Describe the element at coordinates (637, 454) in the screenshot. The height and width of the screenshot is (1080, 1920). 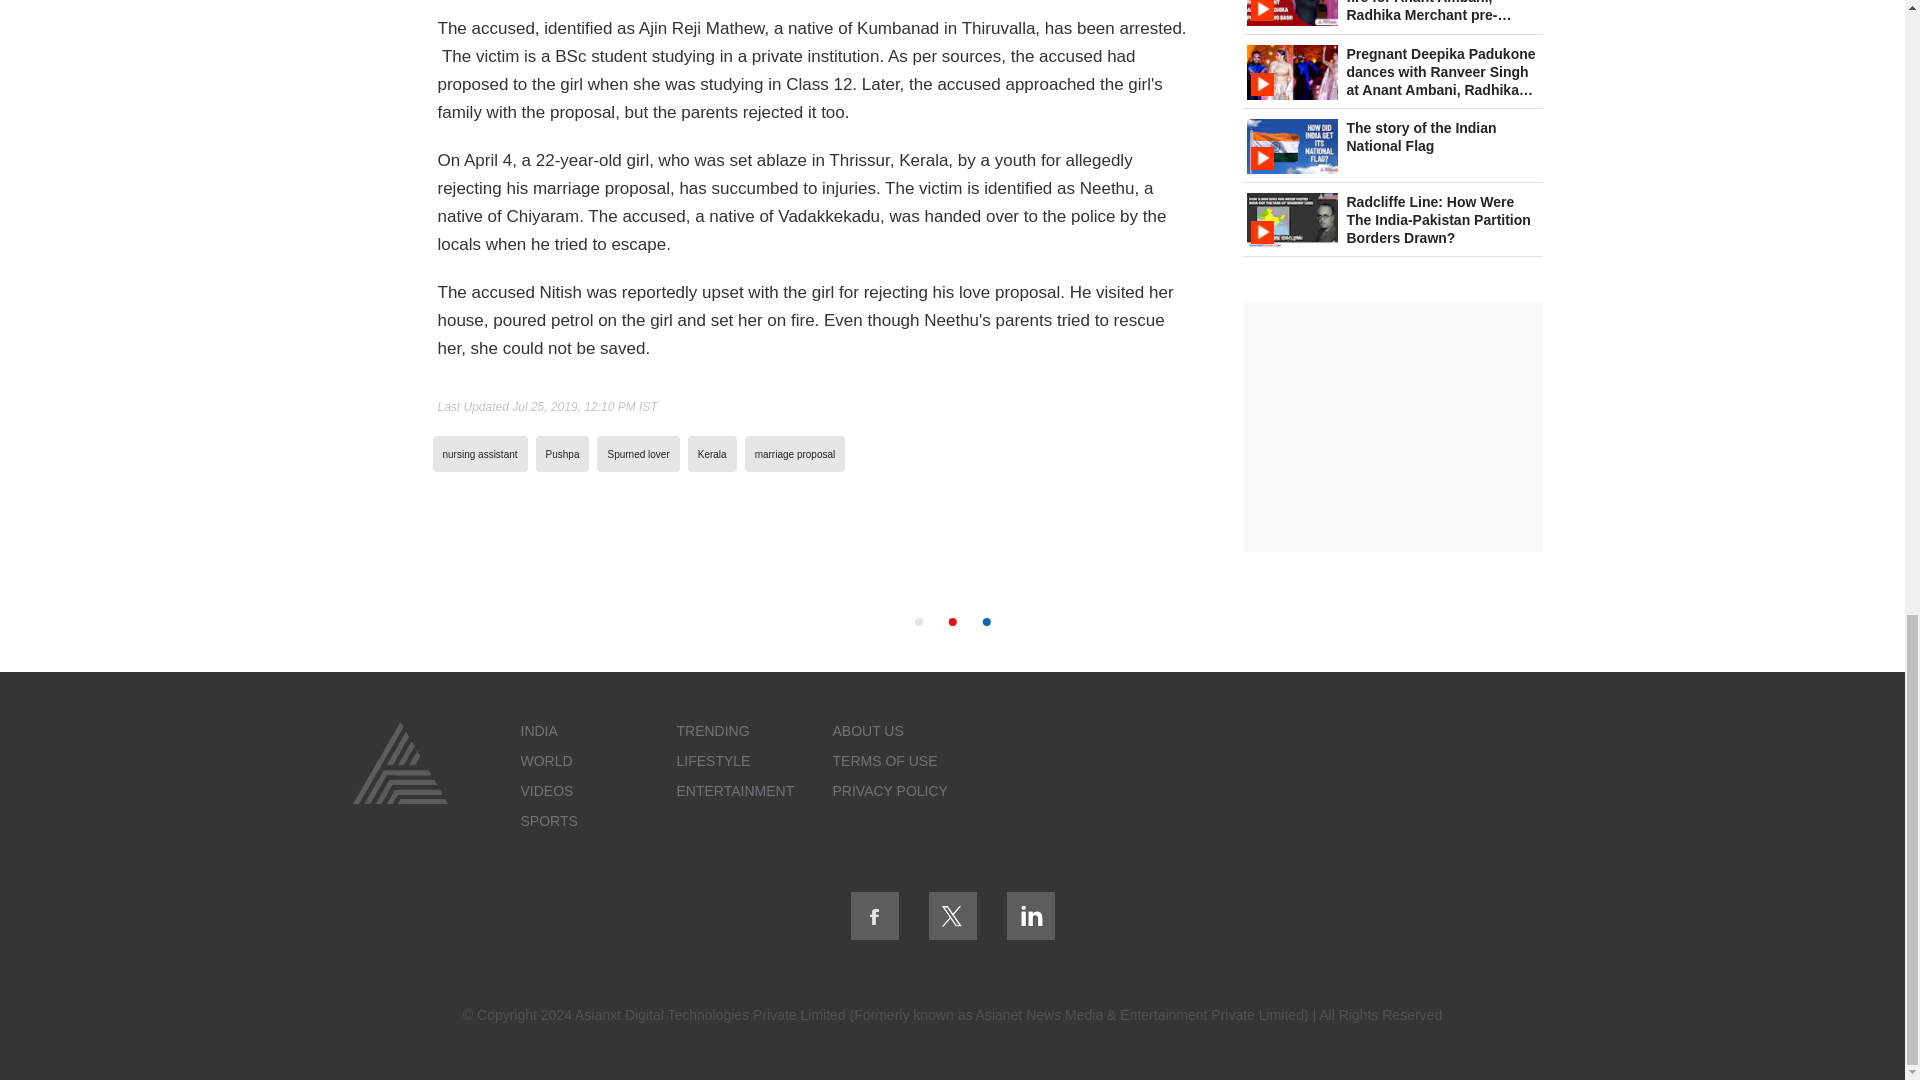
I see `Spurned lover` at that location.